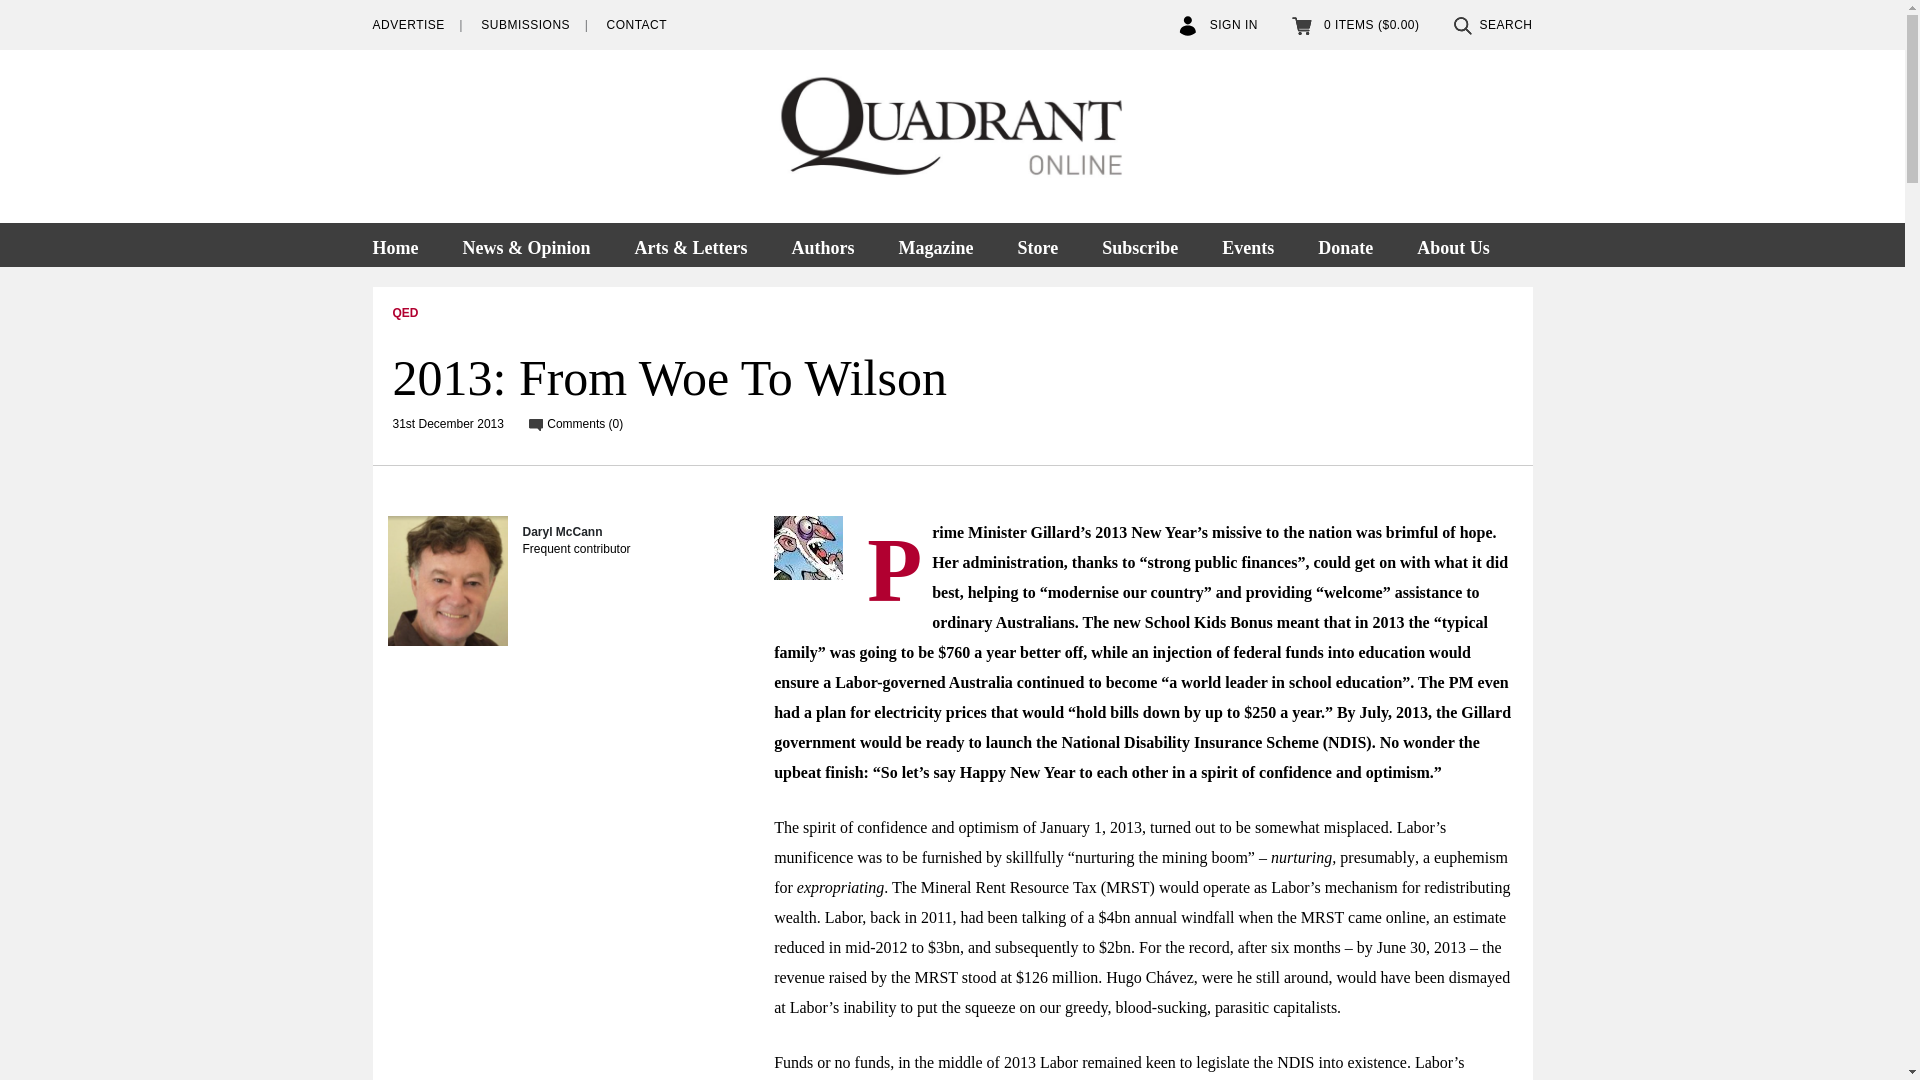 This screenshot has width=1920, height=1080. I want to click on CONTACT, so click(636, 25).